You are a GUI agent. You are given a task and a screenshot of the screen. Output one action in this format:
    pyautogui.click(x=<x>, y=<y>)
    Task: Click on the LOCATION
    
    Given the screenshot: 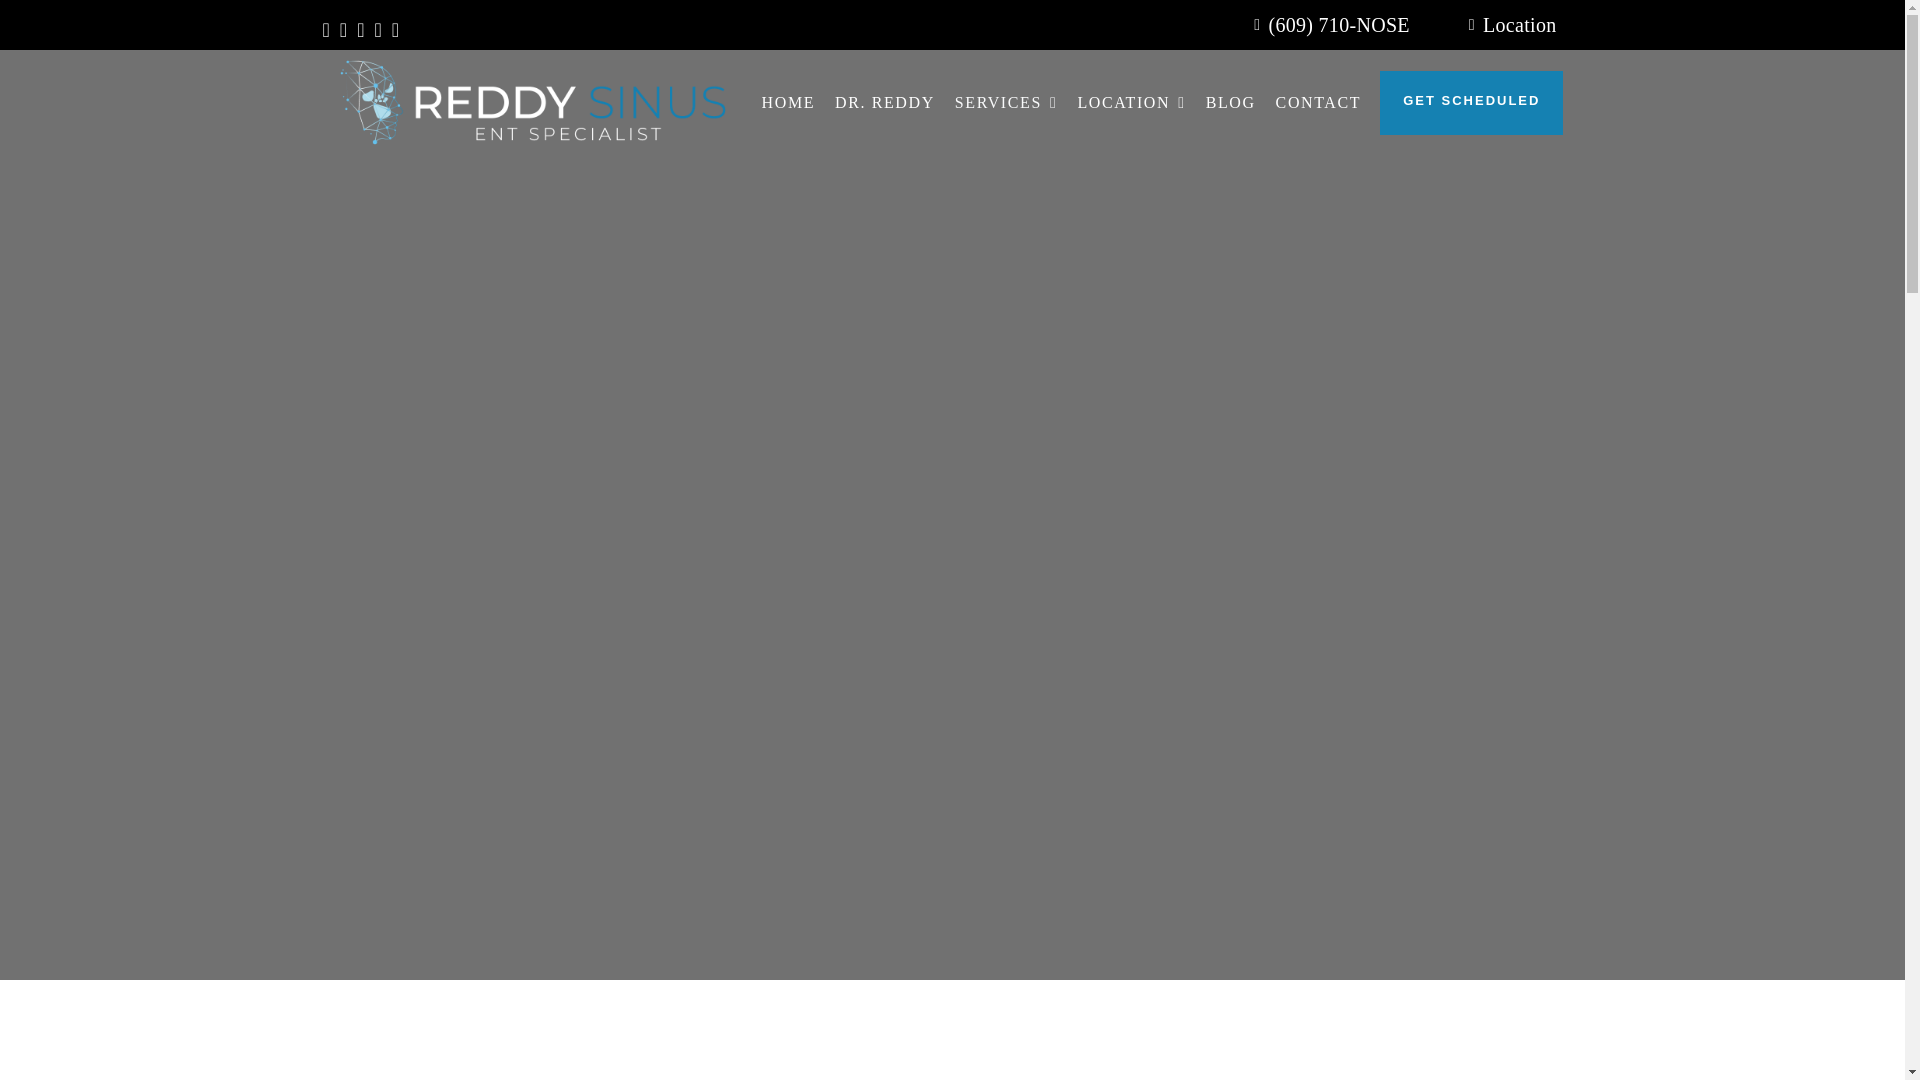 What is the action you would take?
    pyautogui.click(x=1130, y=102)
    